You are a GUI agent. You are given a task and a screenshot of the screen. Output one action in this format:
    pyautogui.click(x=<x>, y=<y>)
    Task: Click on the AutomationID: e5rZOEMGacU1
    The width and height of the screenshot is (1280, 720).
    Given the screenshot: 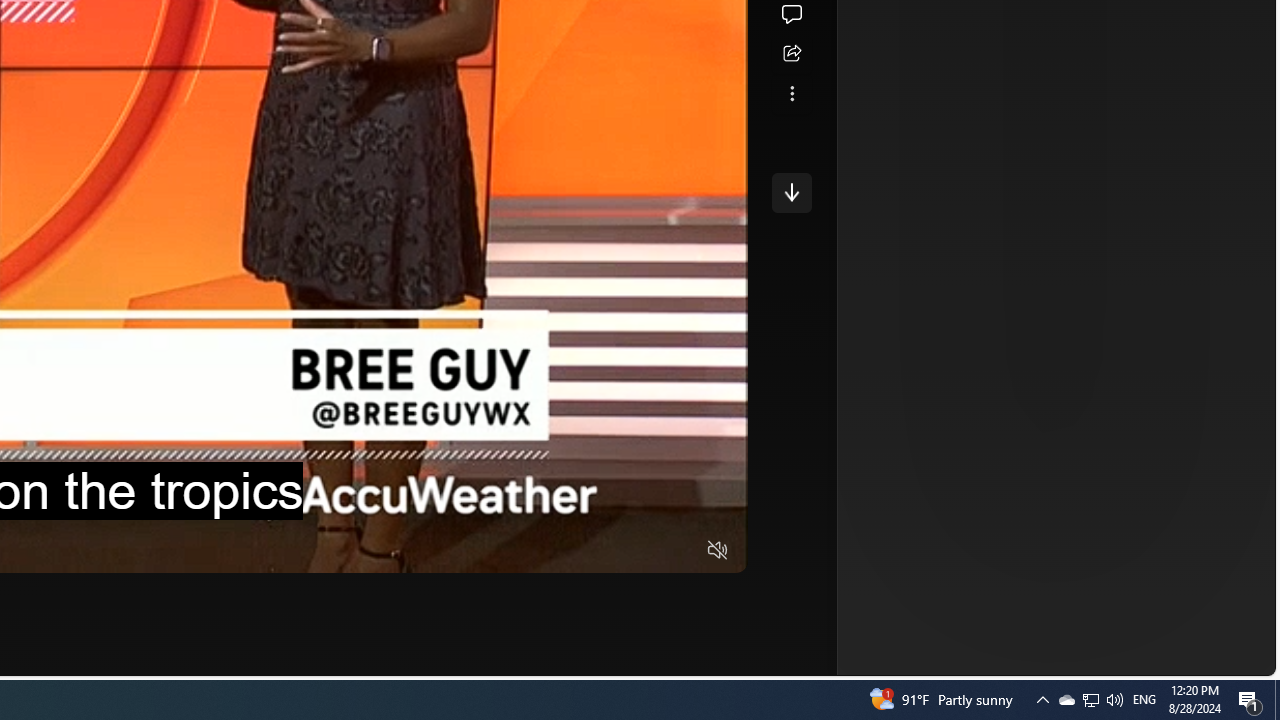 What is the action you would take?
    pyautogui.click(x=791, y=192)
    